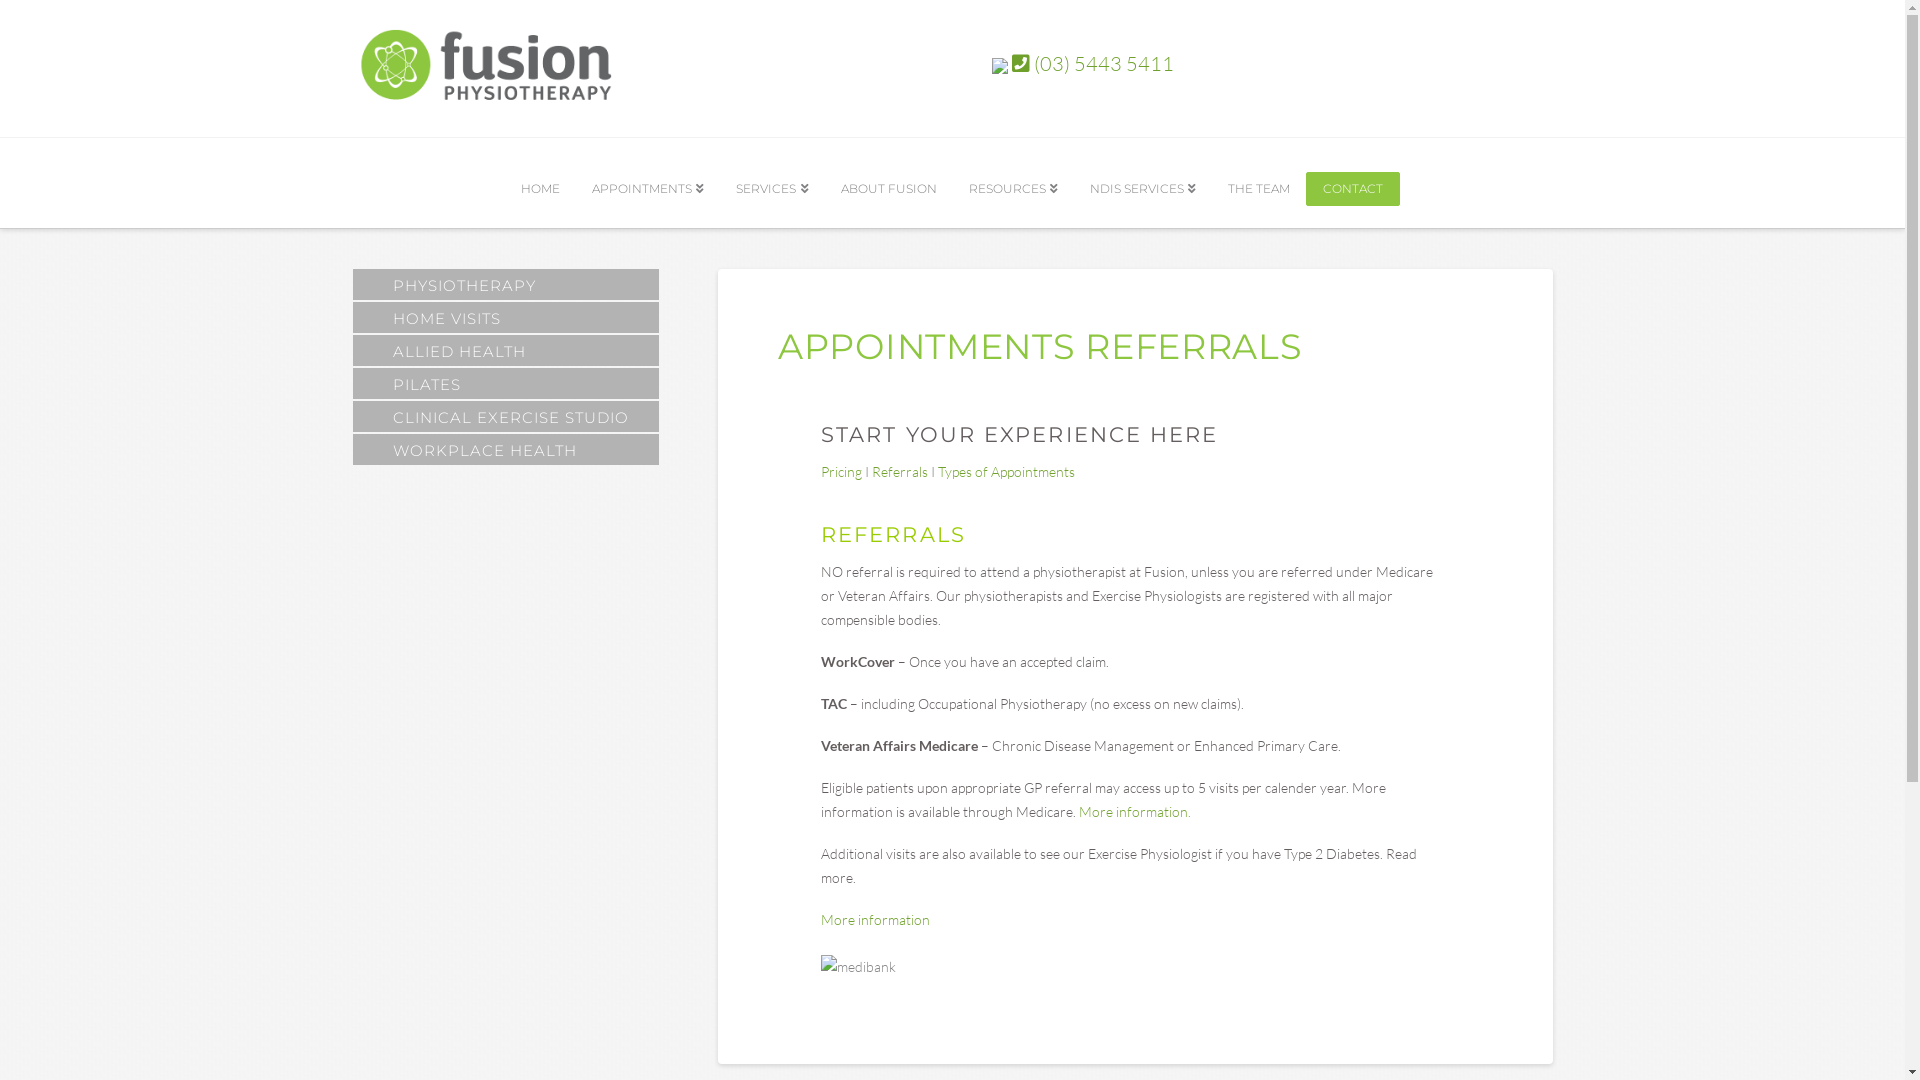 The width and height of the screenshot is (1920, 1080). I want to click on More information., so click(1135, 812).